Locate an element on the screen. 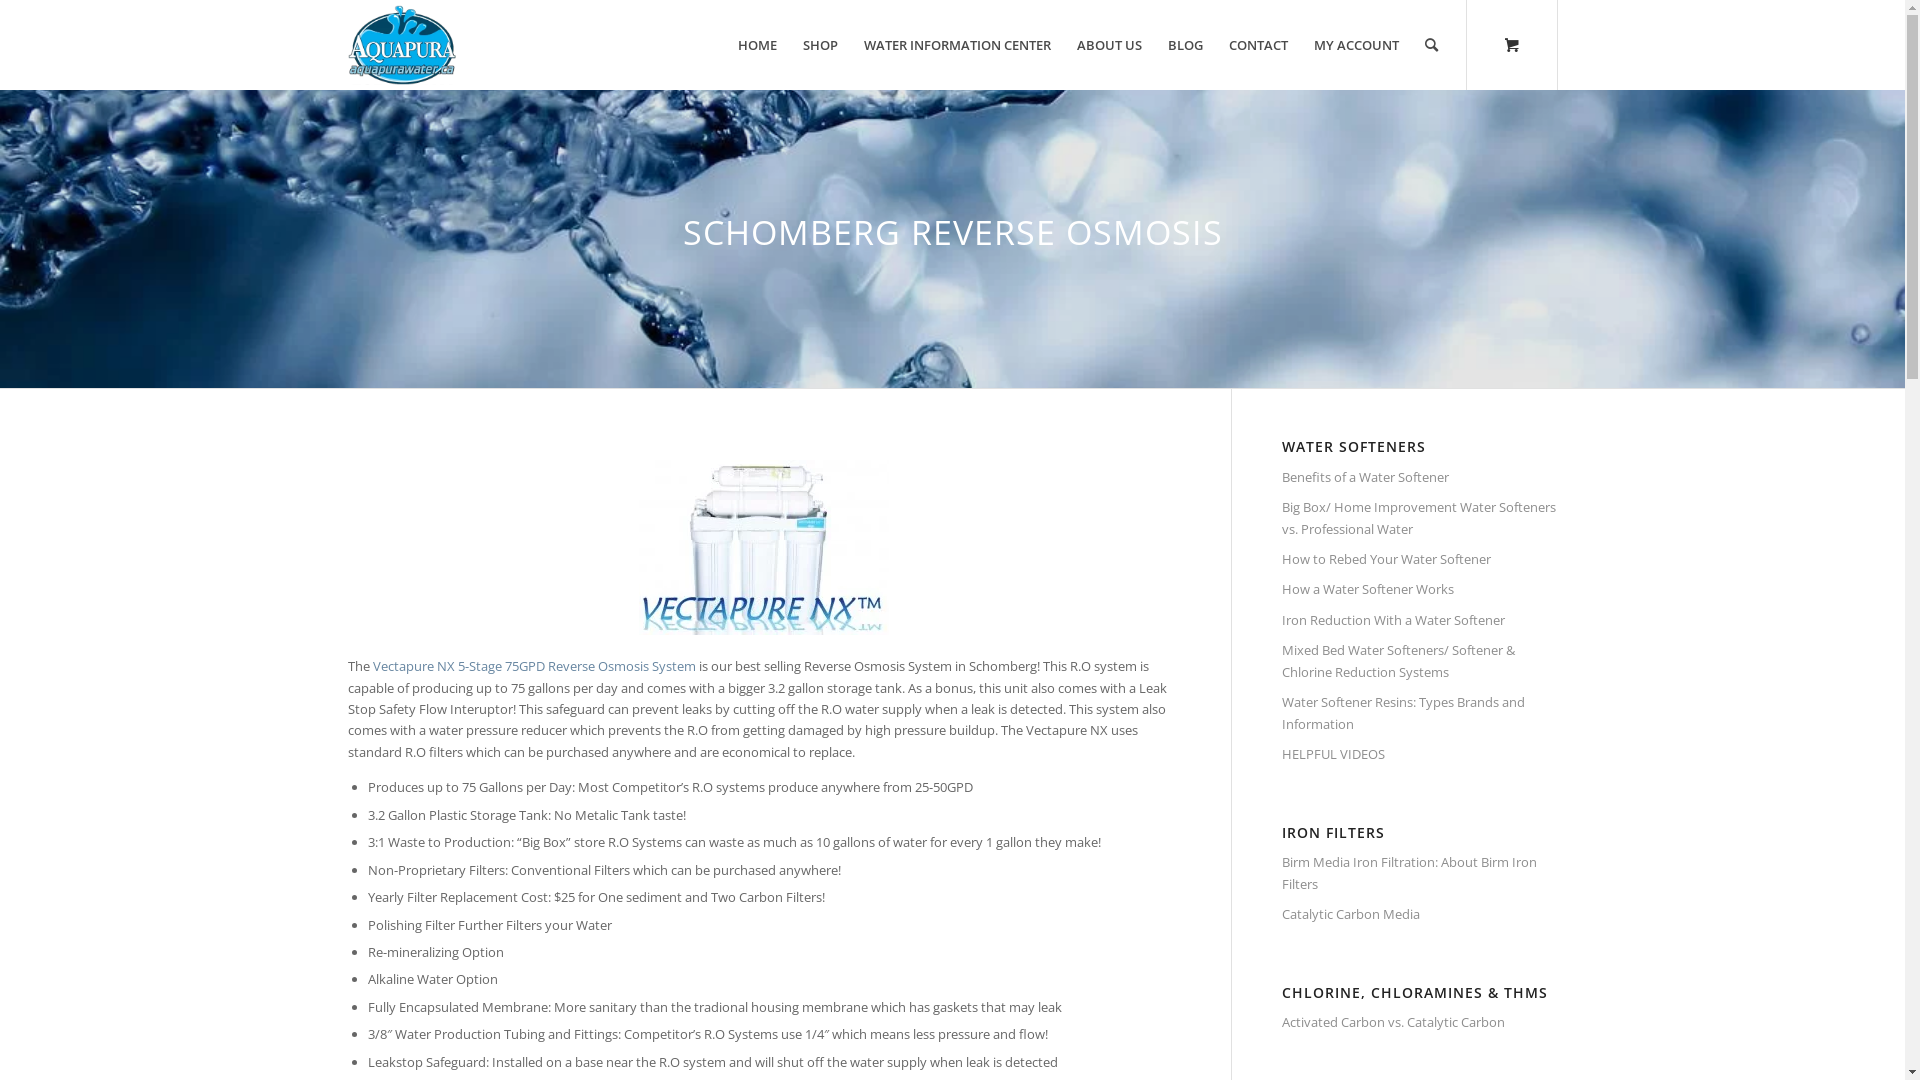 The width and height of the screenshot is (1920, 1080). Water Softener Resins: Types Brands and Information is located at coordinates (1420, 714).